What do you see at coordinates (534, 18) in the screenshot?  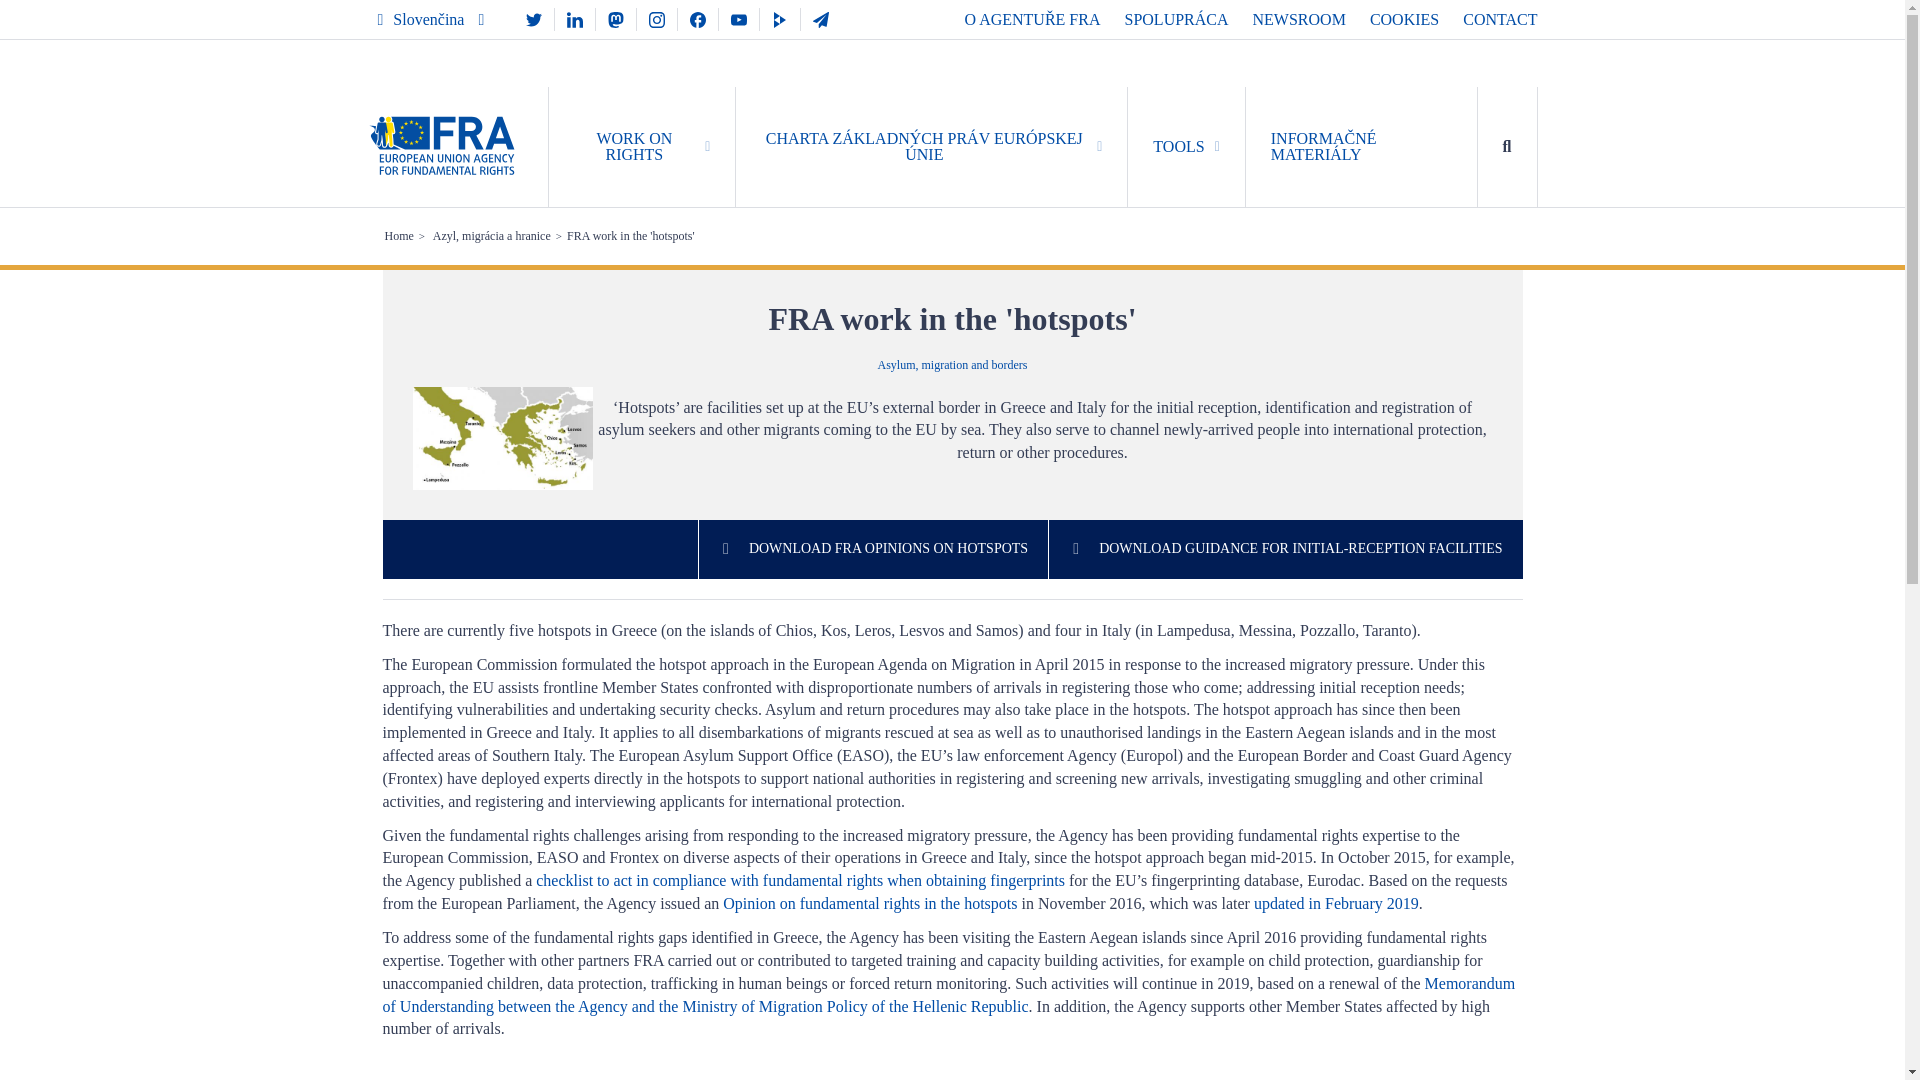 I see `FRA's Twitter channel` at bounding box center [534, 18].